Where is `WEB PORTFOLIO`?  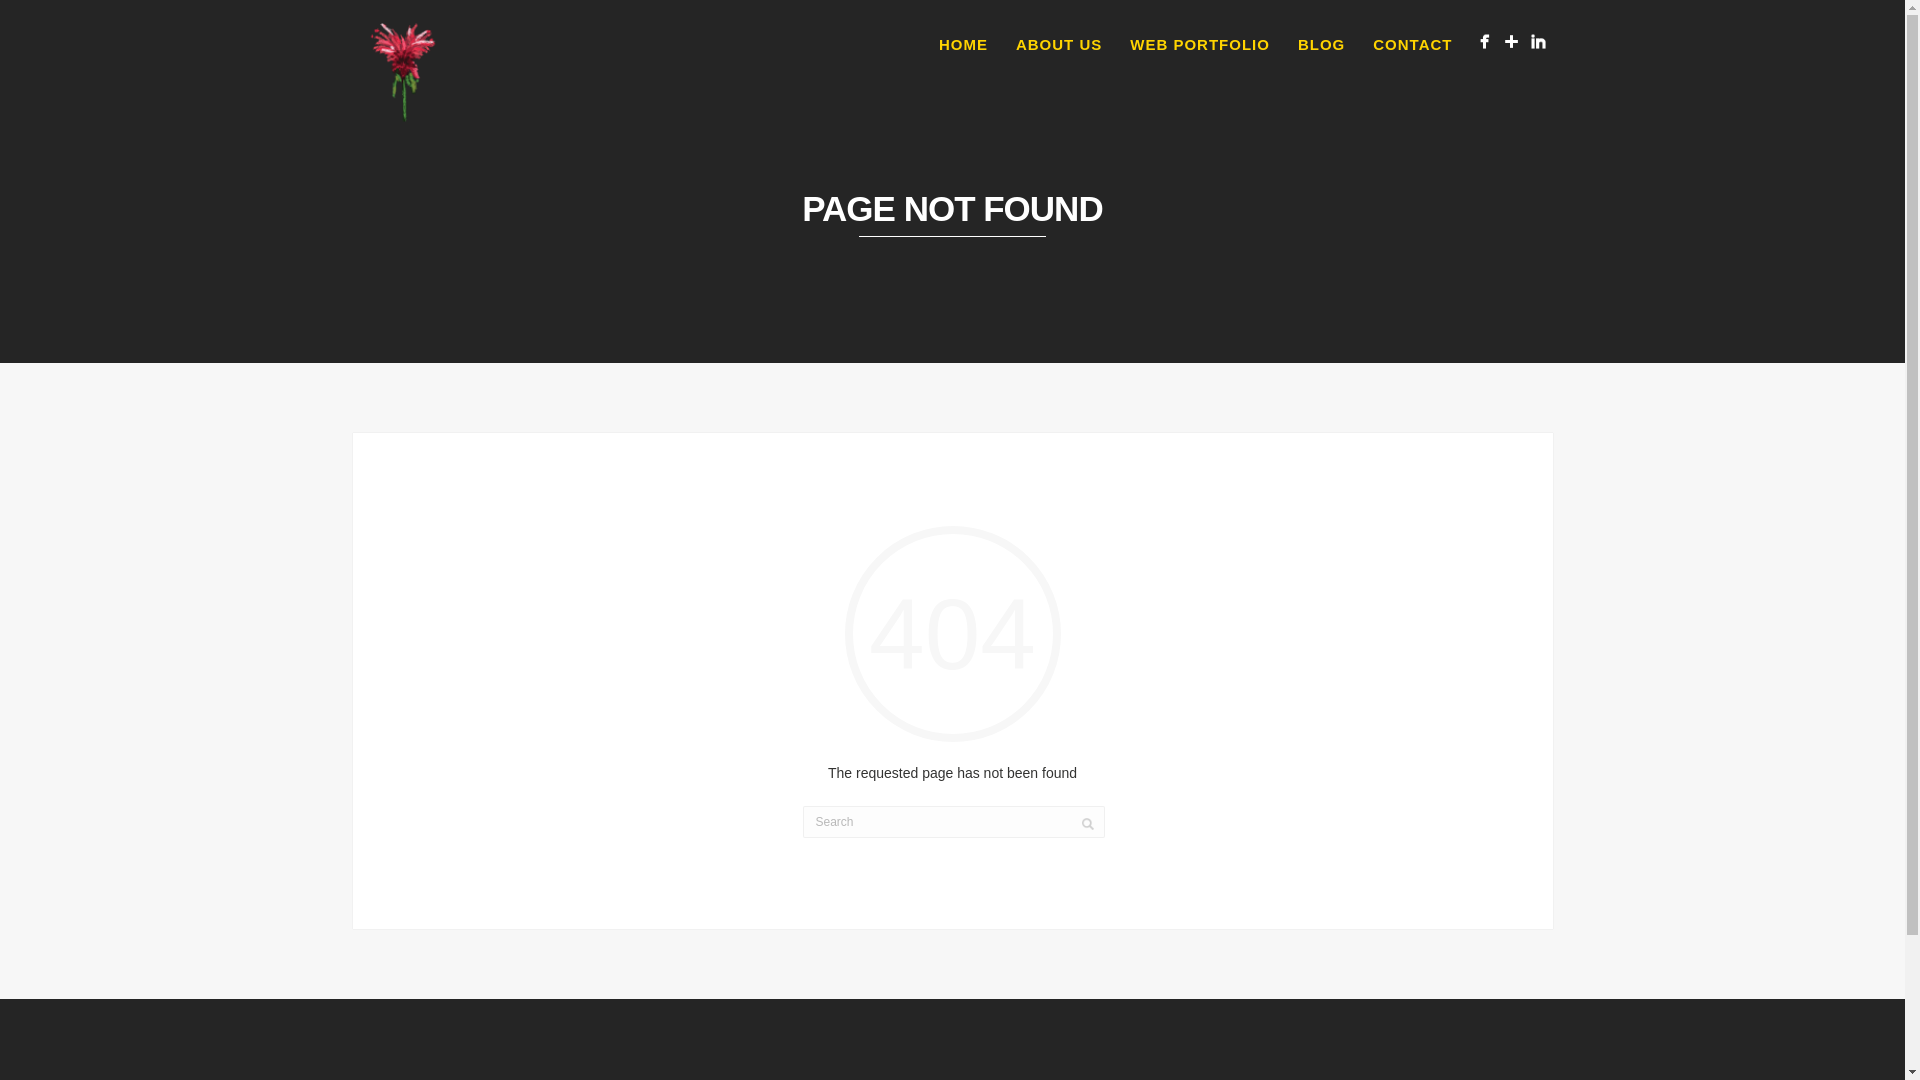 WEB PORTFOLIO is located at coordinates (1200, 45).